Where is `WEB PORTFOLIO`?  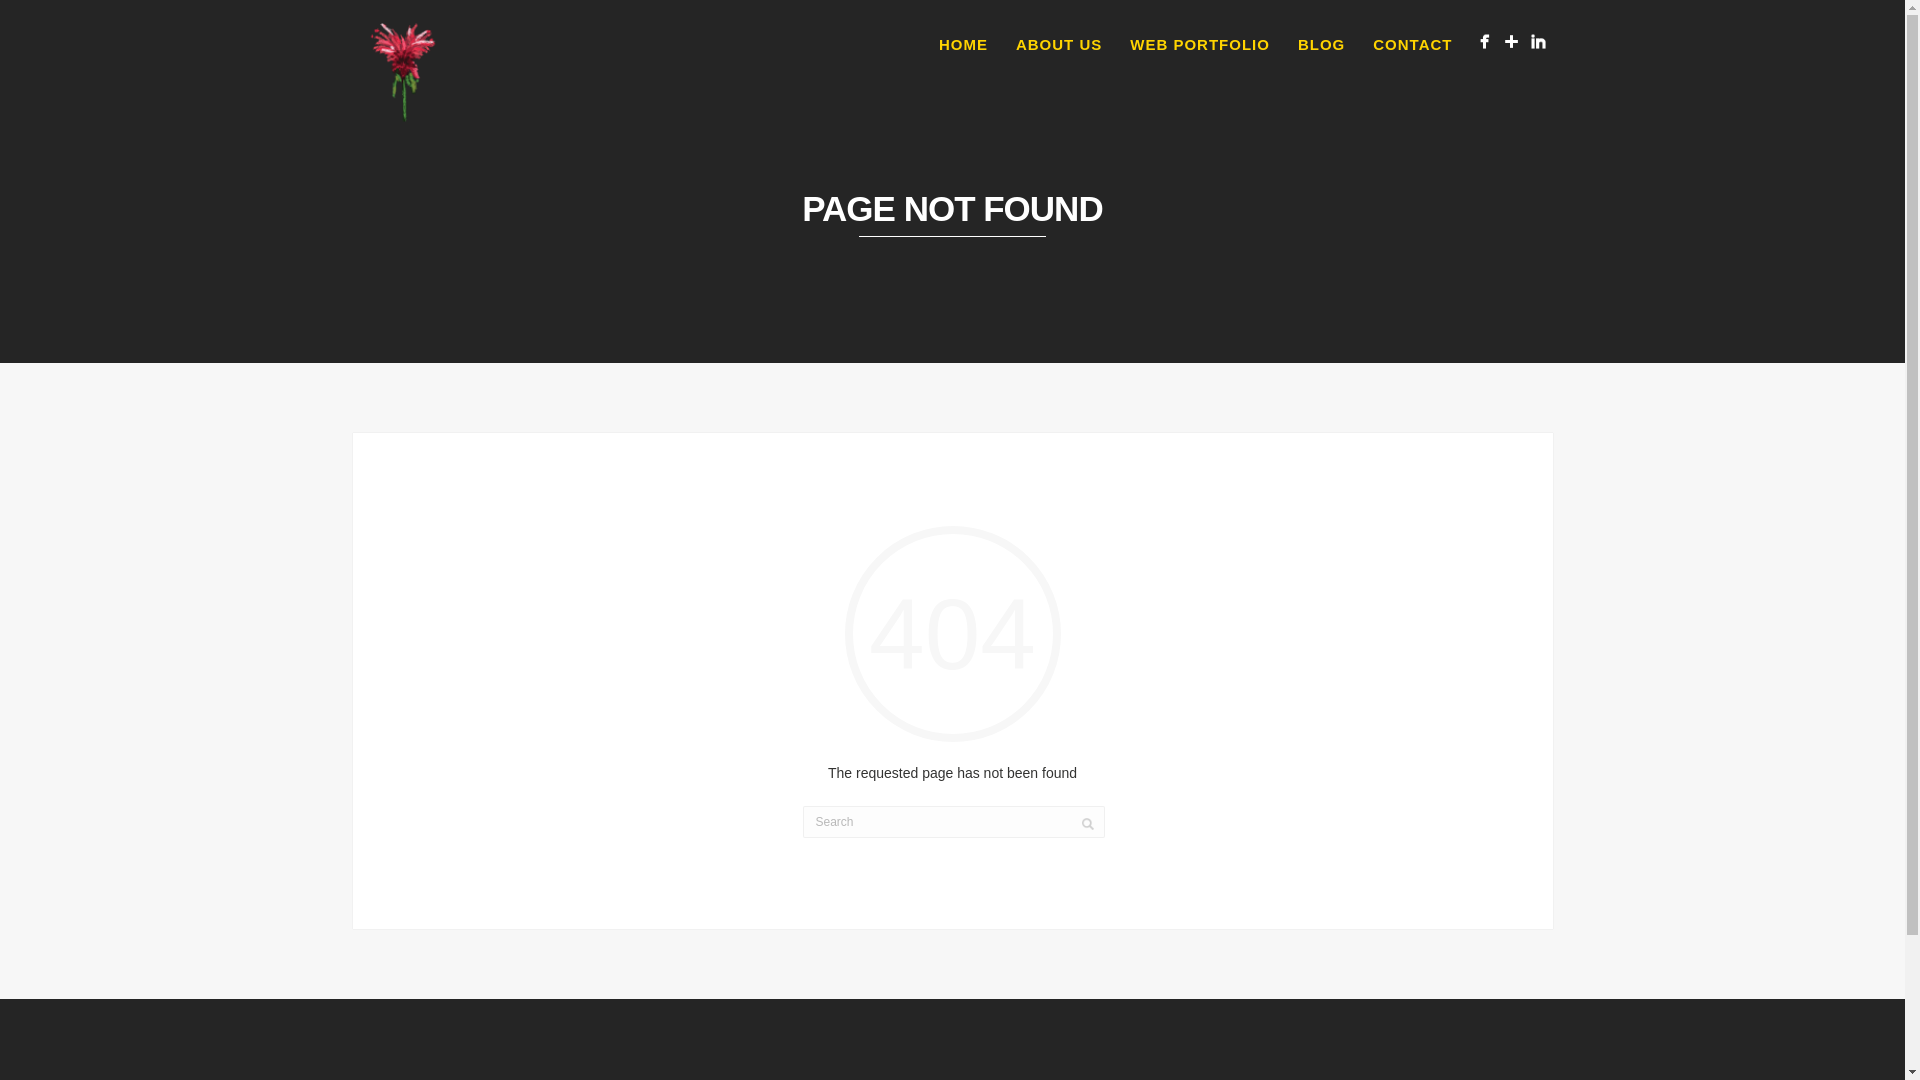 WEB PORTFOLIO is located at coordinates (1200, 45).